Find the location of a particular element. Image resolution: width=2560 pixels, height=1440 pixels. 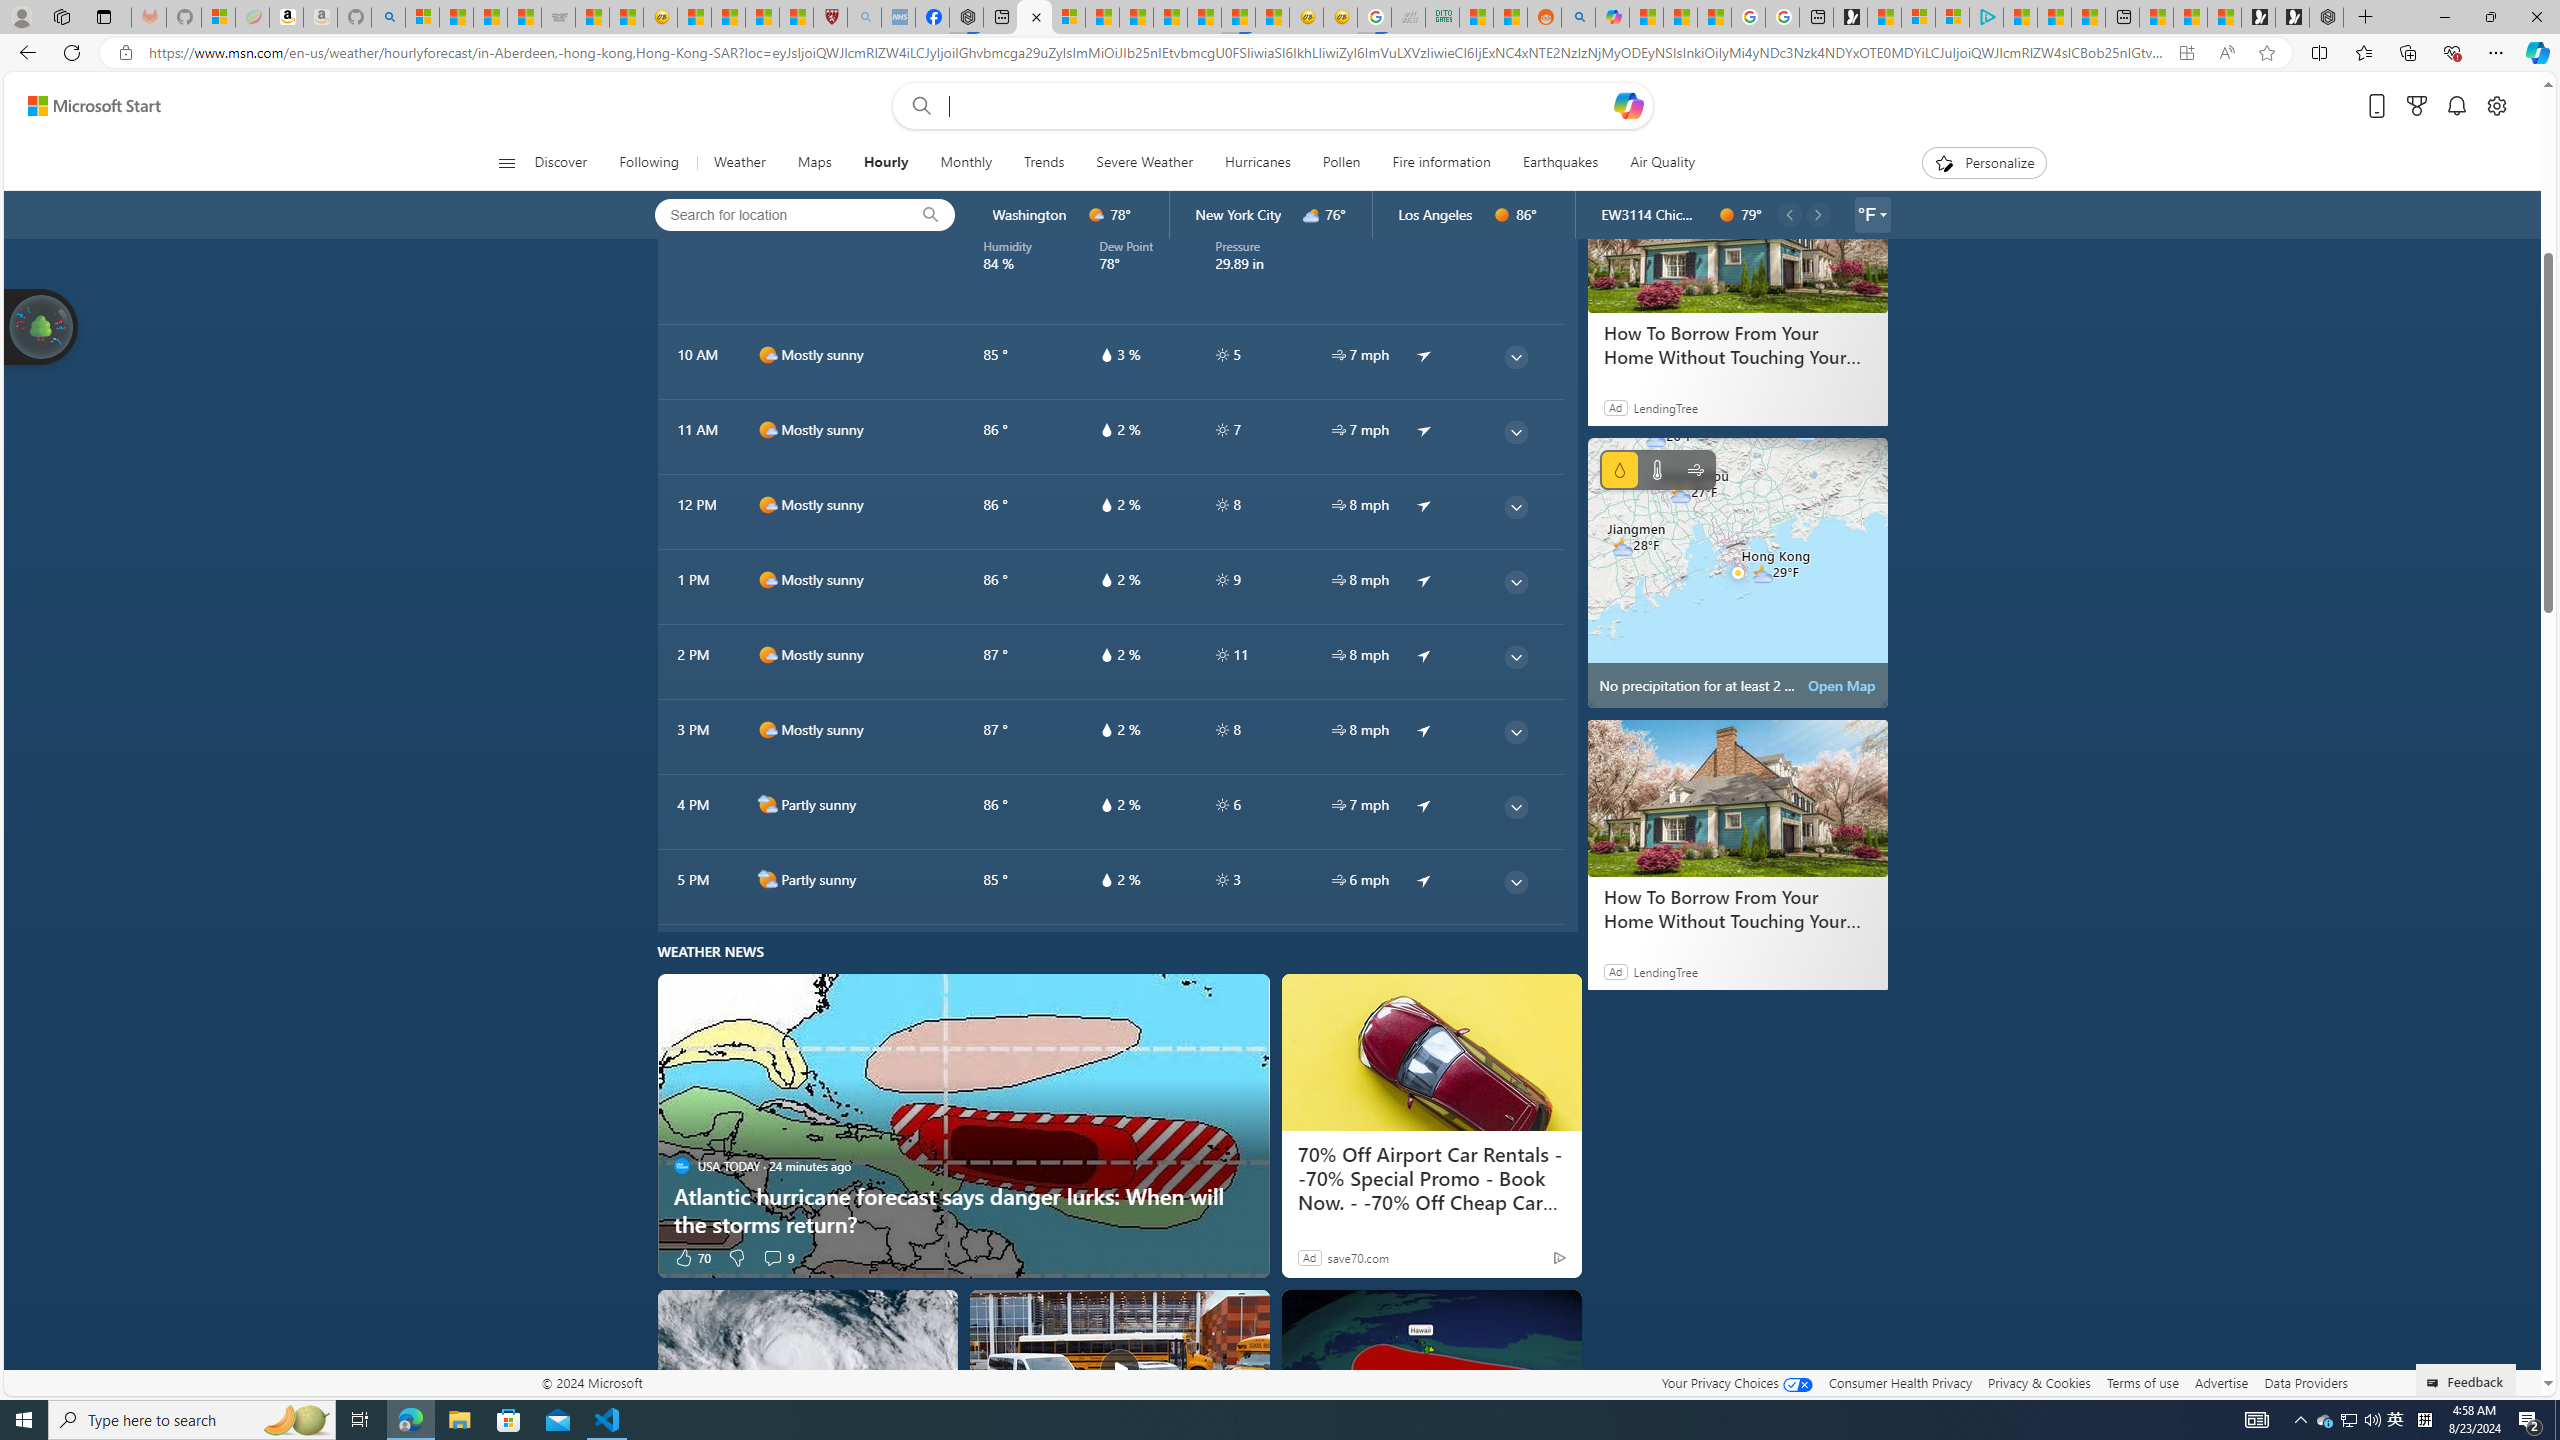

d2000 is located at coordinates (768, 879).